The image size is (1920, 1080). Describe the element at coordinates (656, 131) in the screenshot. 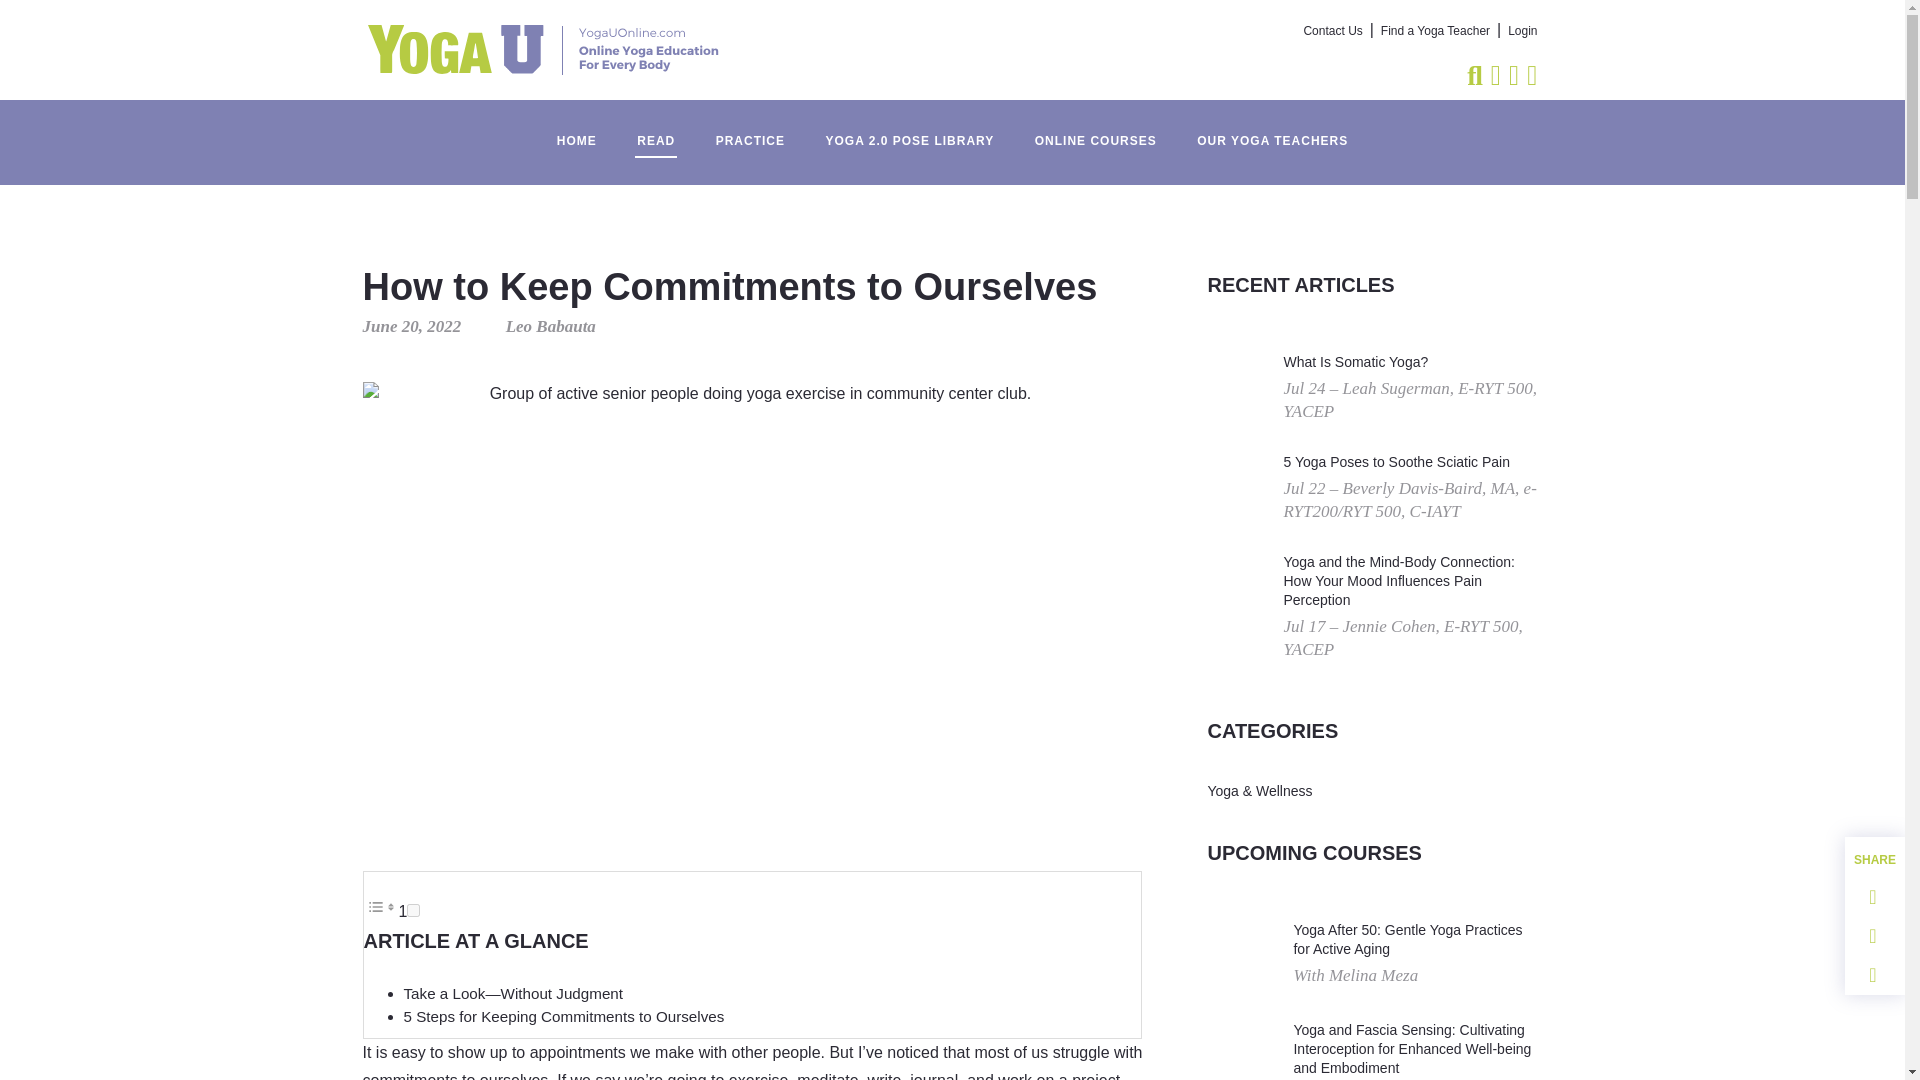

I see `READ` at that location.